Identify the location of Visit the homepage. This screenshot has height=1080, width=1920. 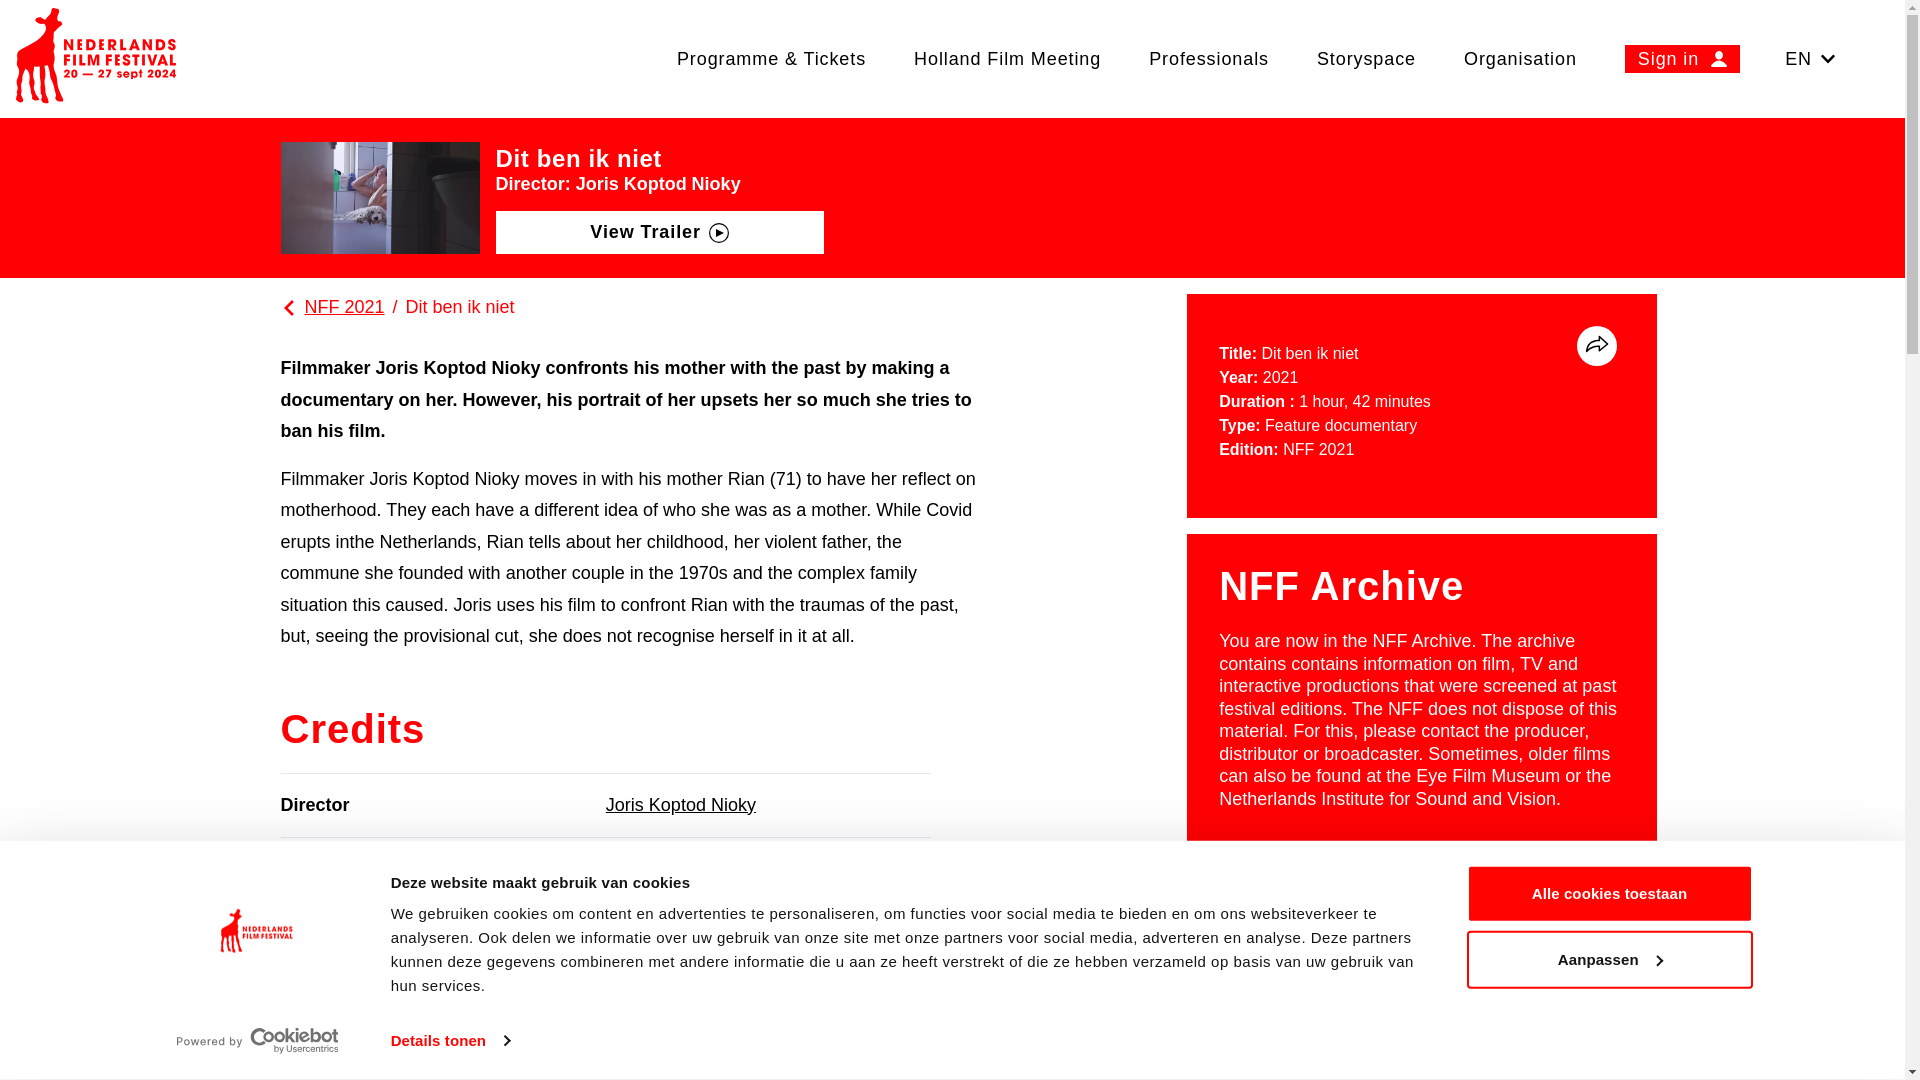
(96, 58).